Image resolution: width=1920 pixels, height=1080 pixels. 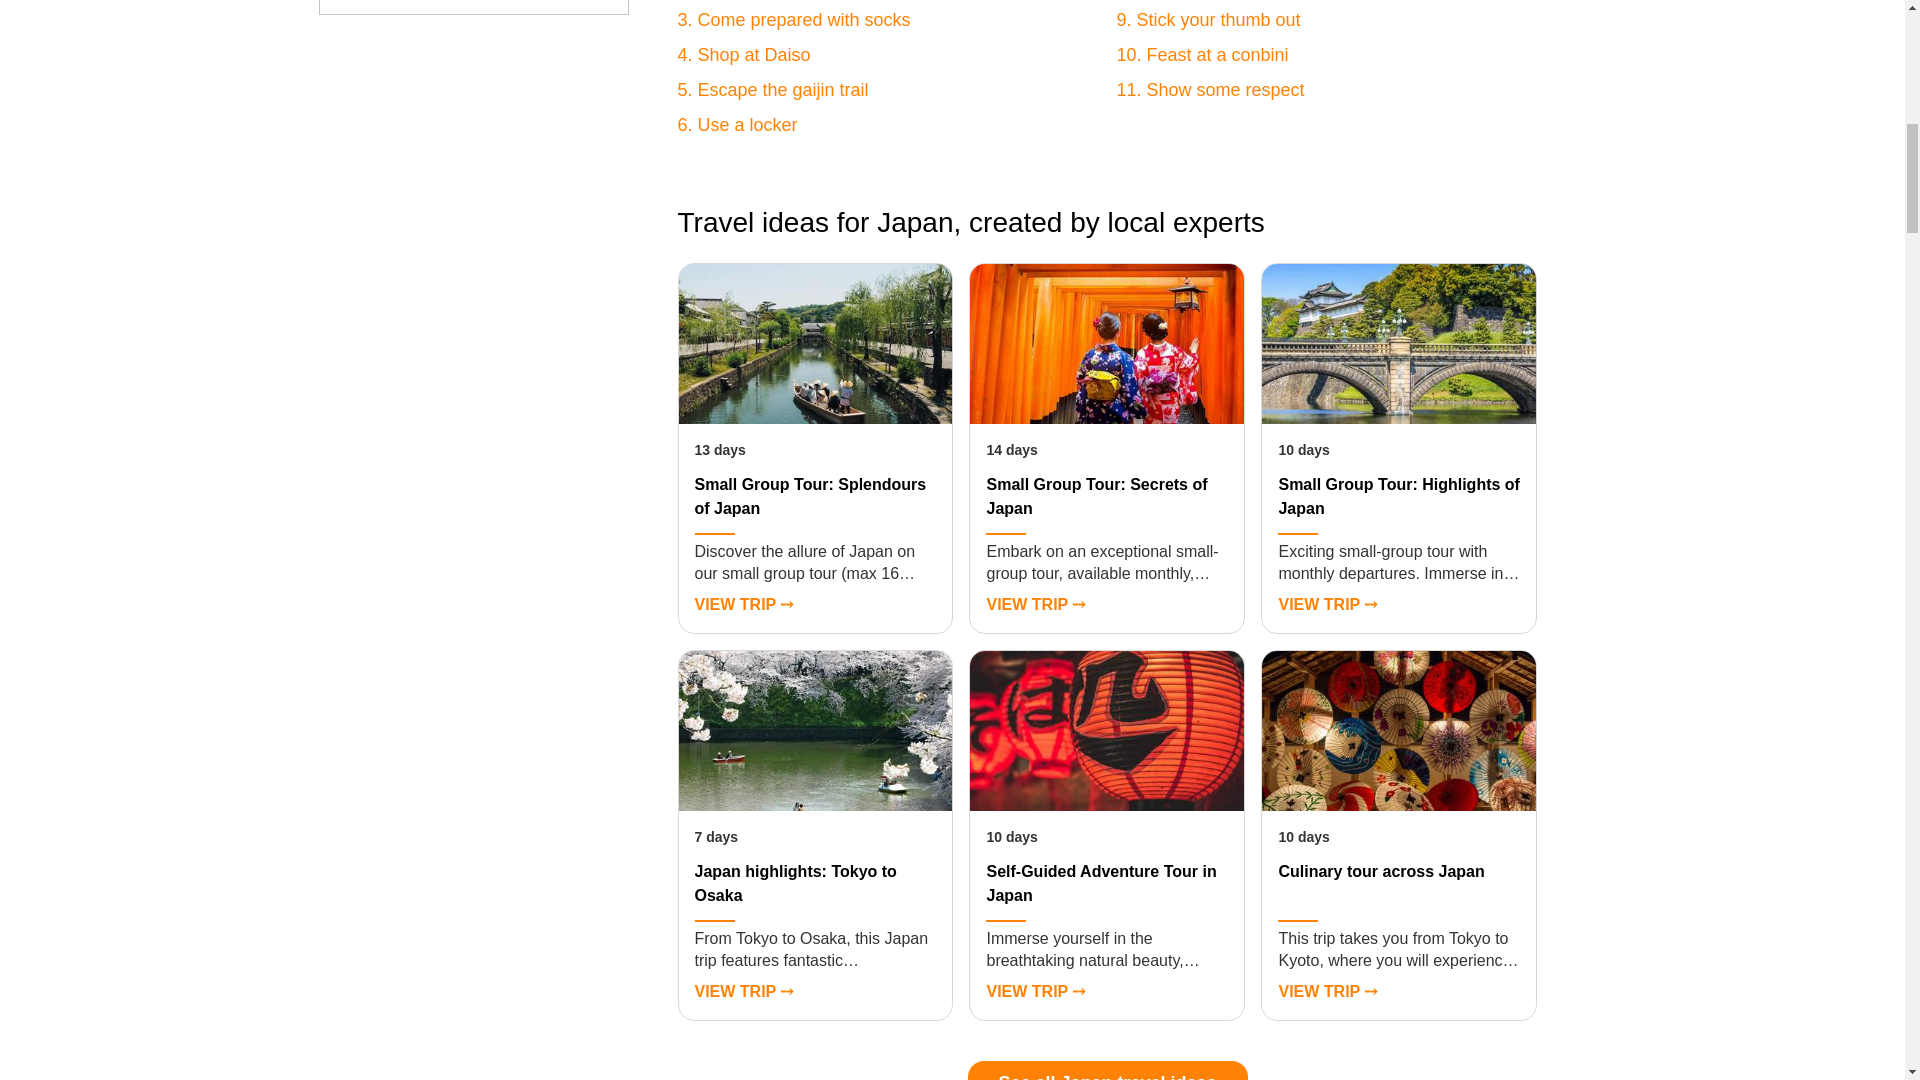 What do you see at coordinates (738, 124) in the screenshot?
I see `6. Use a locker` at bounding box center [738, 124].